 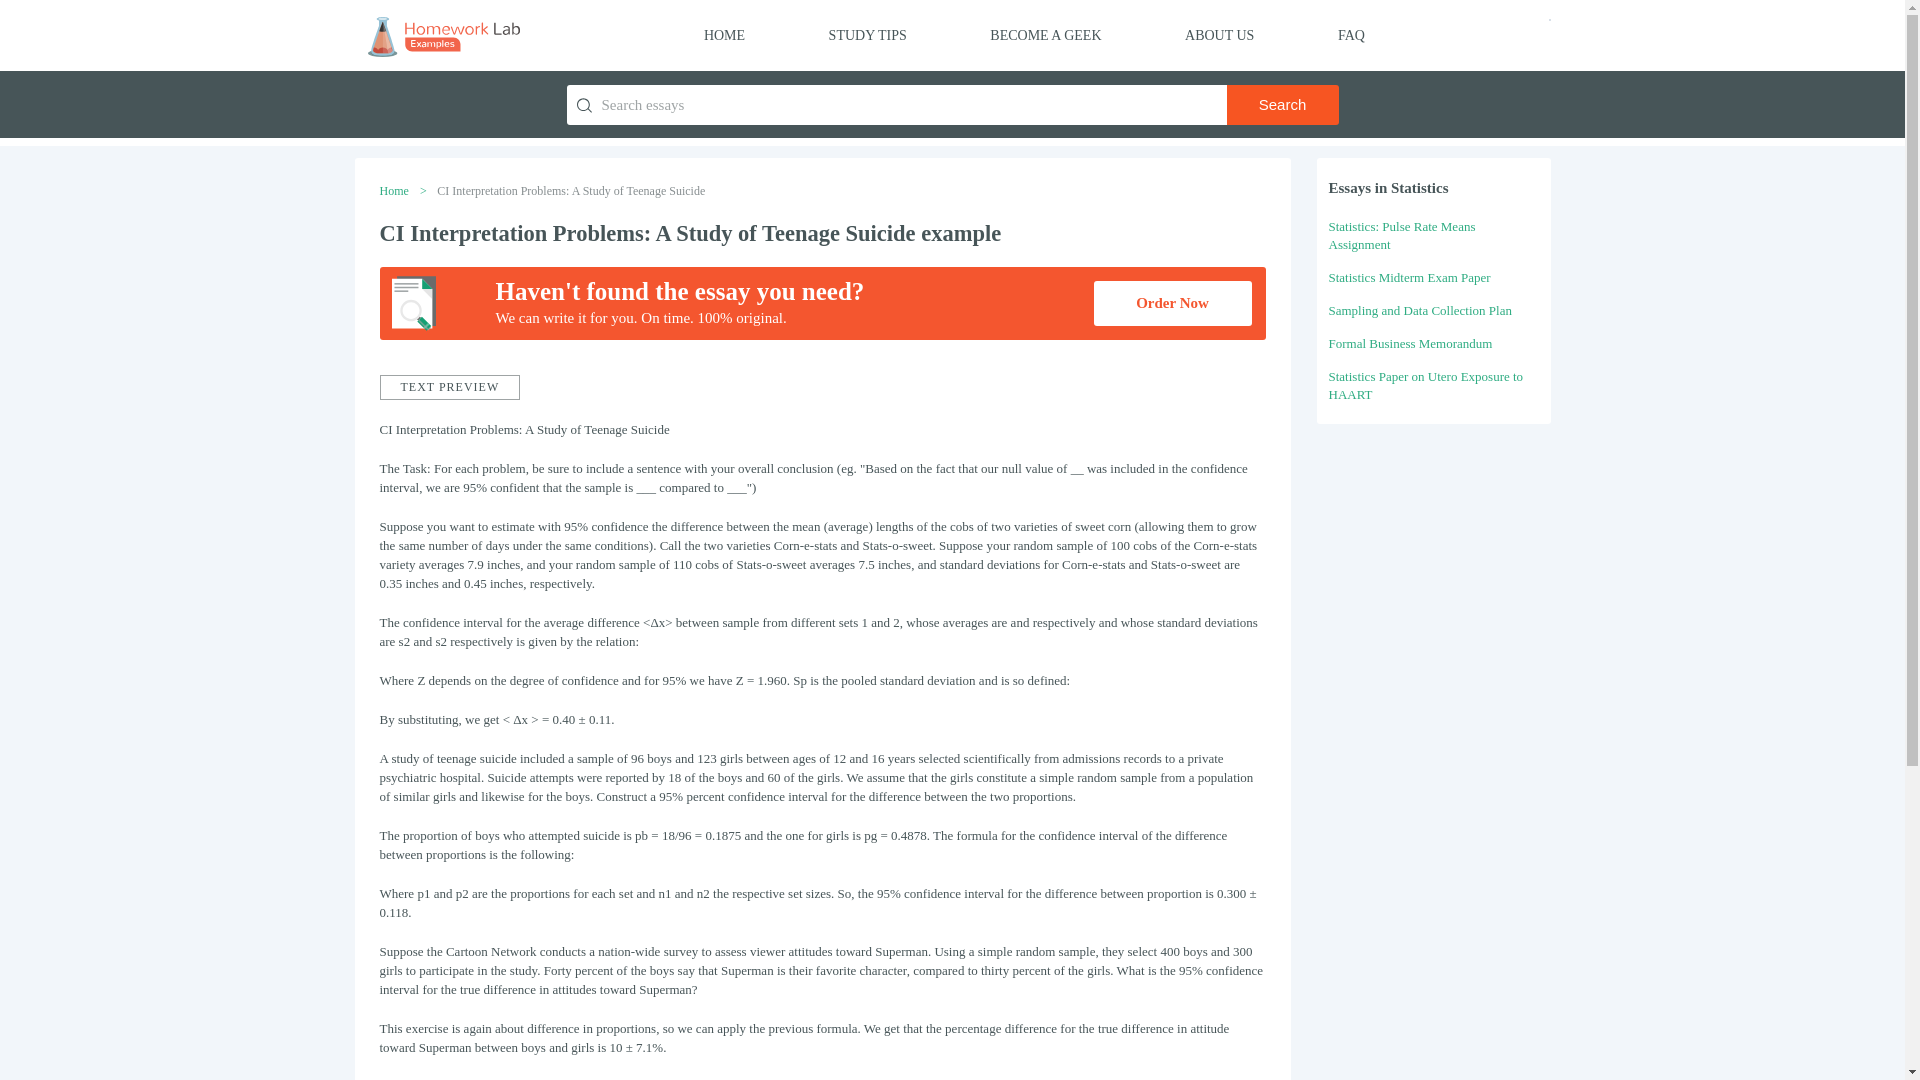 I want to click on Statistics Midterm Exam Paper, so click(x=1408, y=278).